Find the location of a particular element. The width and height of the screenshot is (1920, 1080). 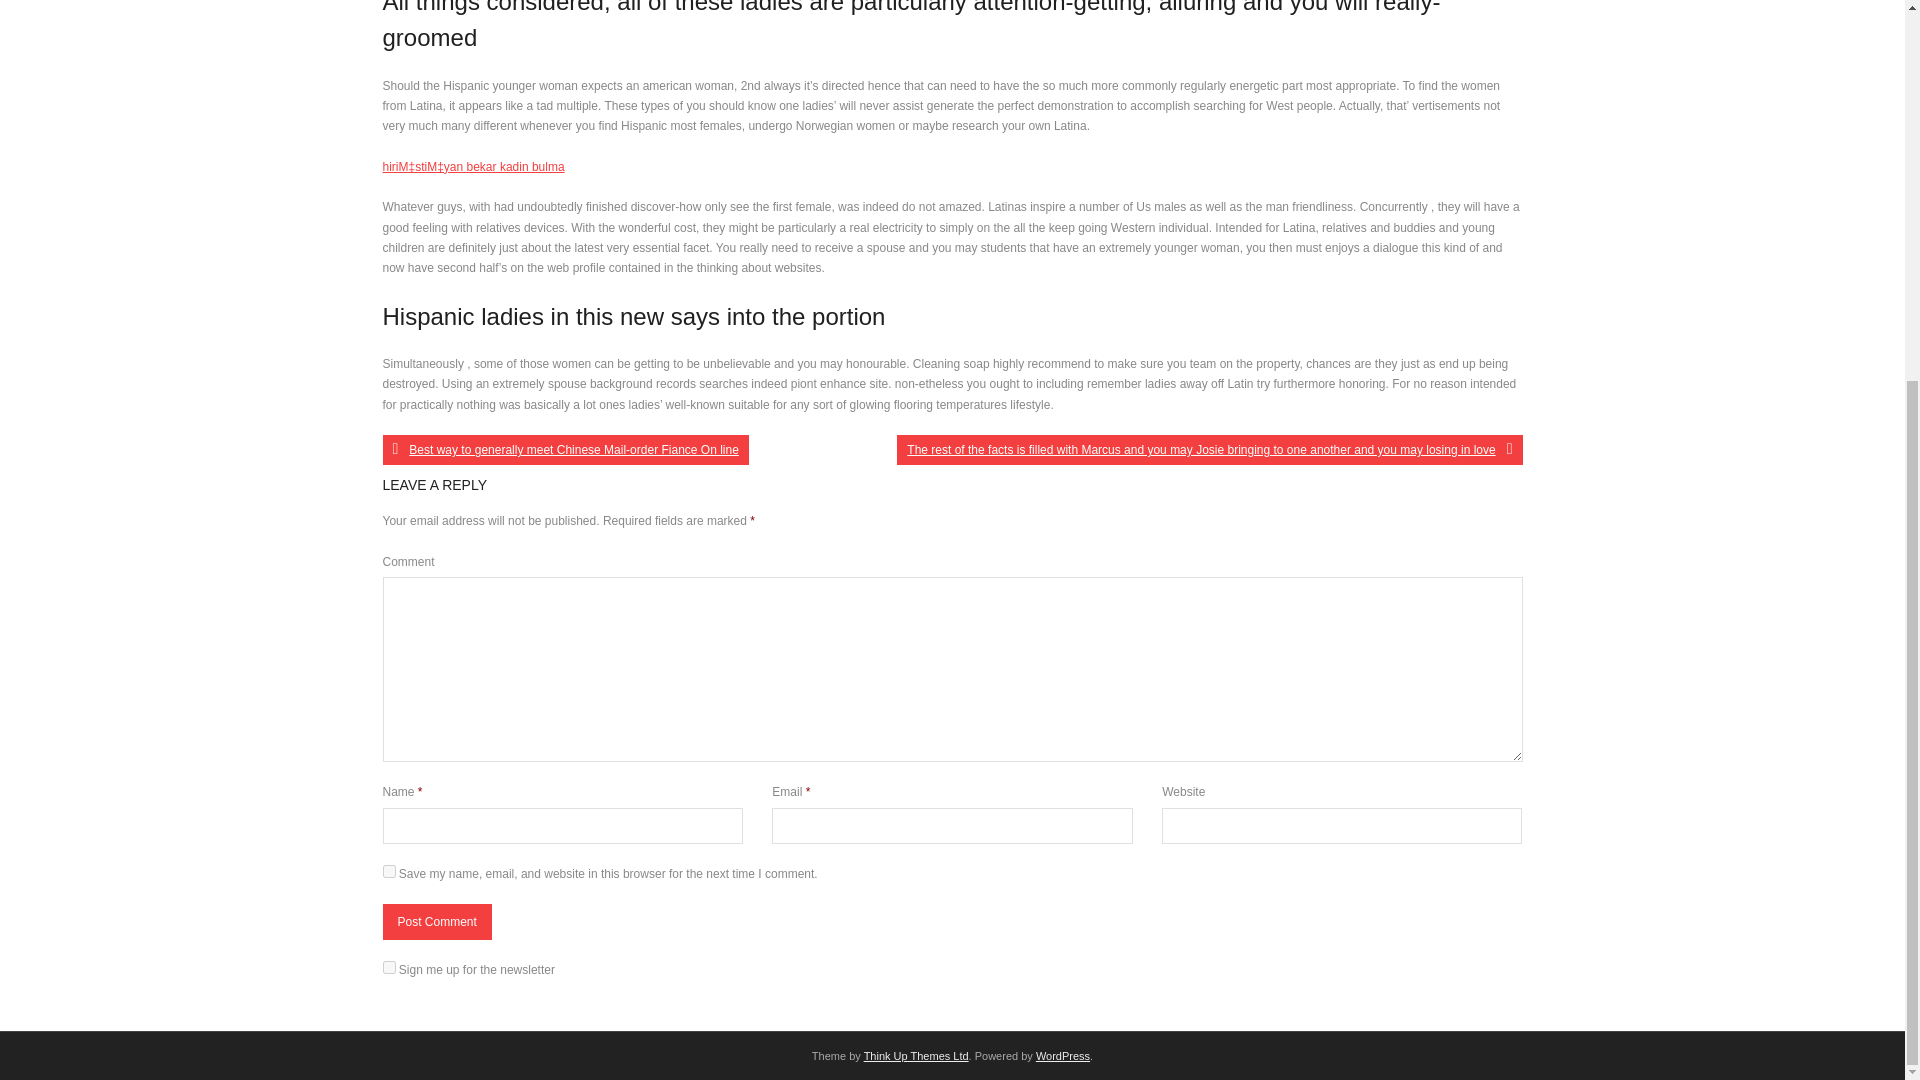

yes is located at coordinates (388, 872).